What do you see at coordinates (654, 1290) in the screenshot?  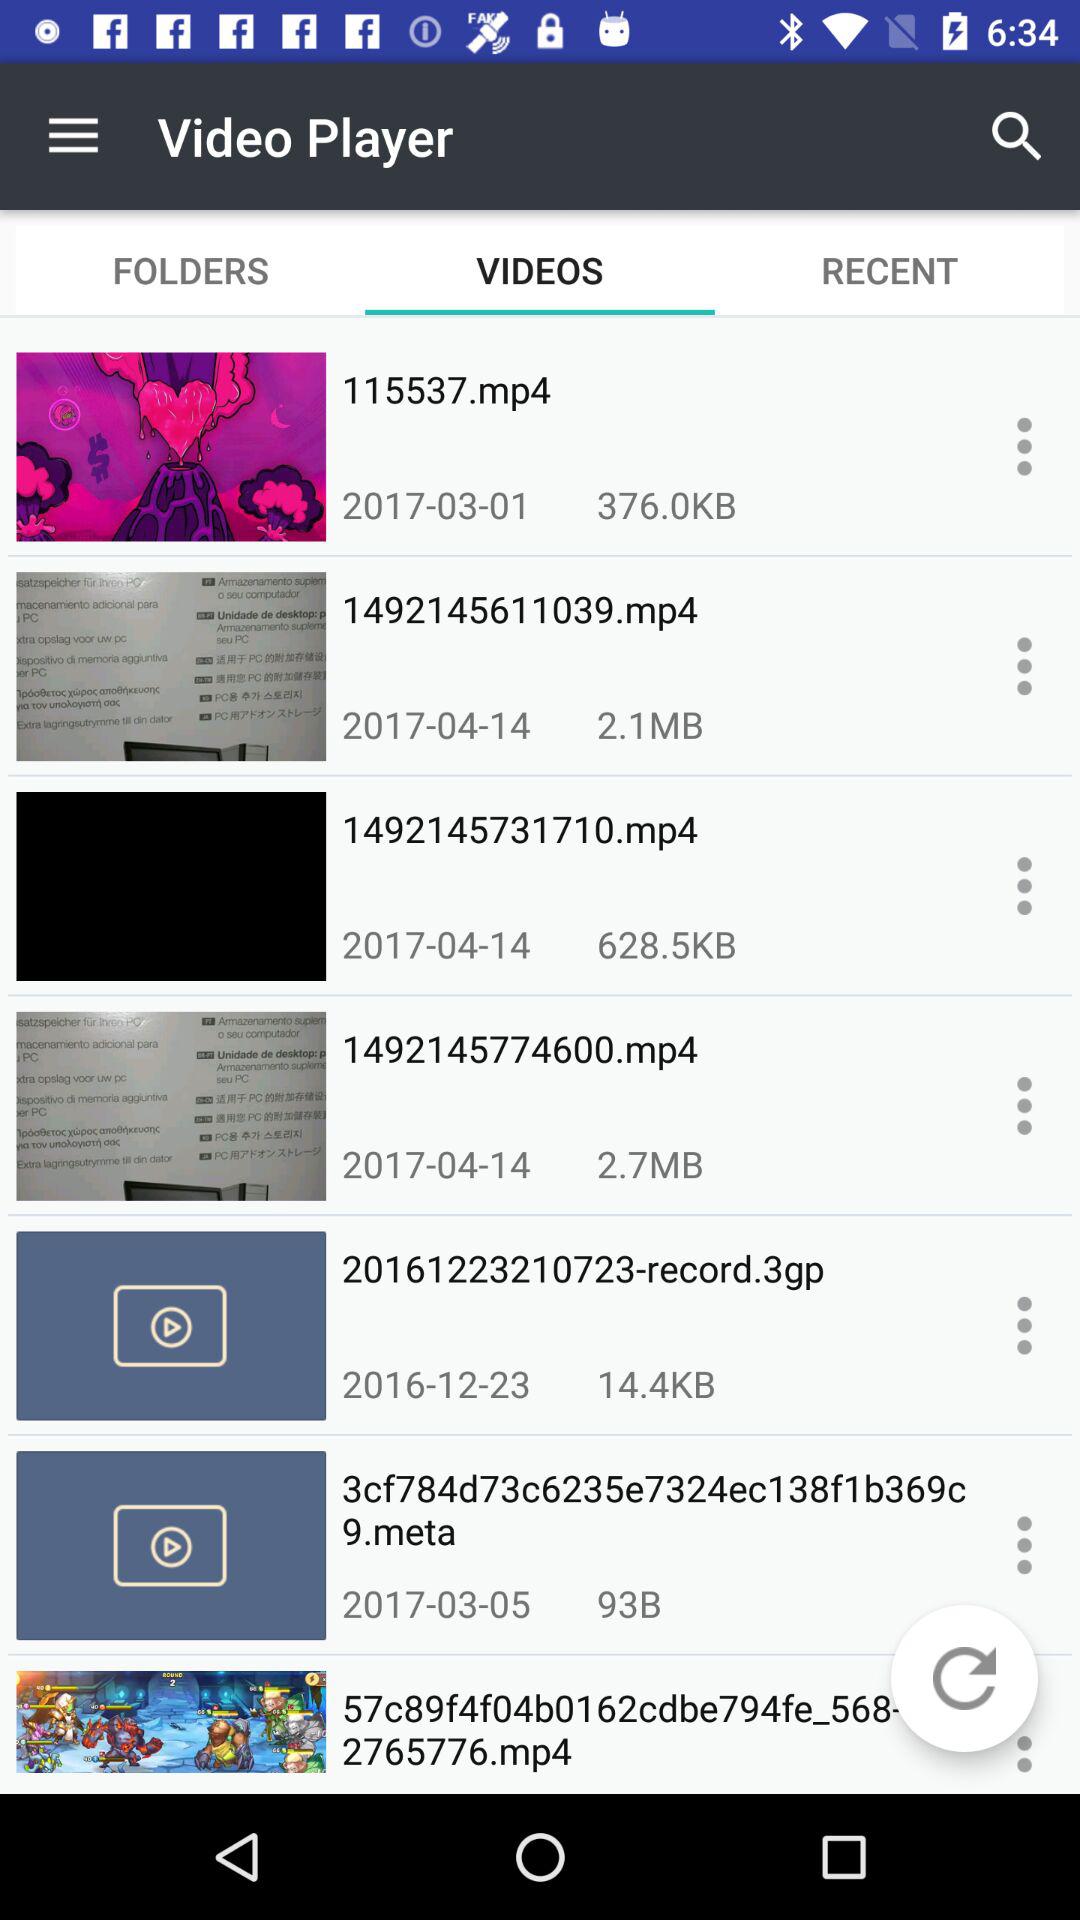 I see `click icon above 2016-12-23 item` at bounding box center [654, 1290].